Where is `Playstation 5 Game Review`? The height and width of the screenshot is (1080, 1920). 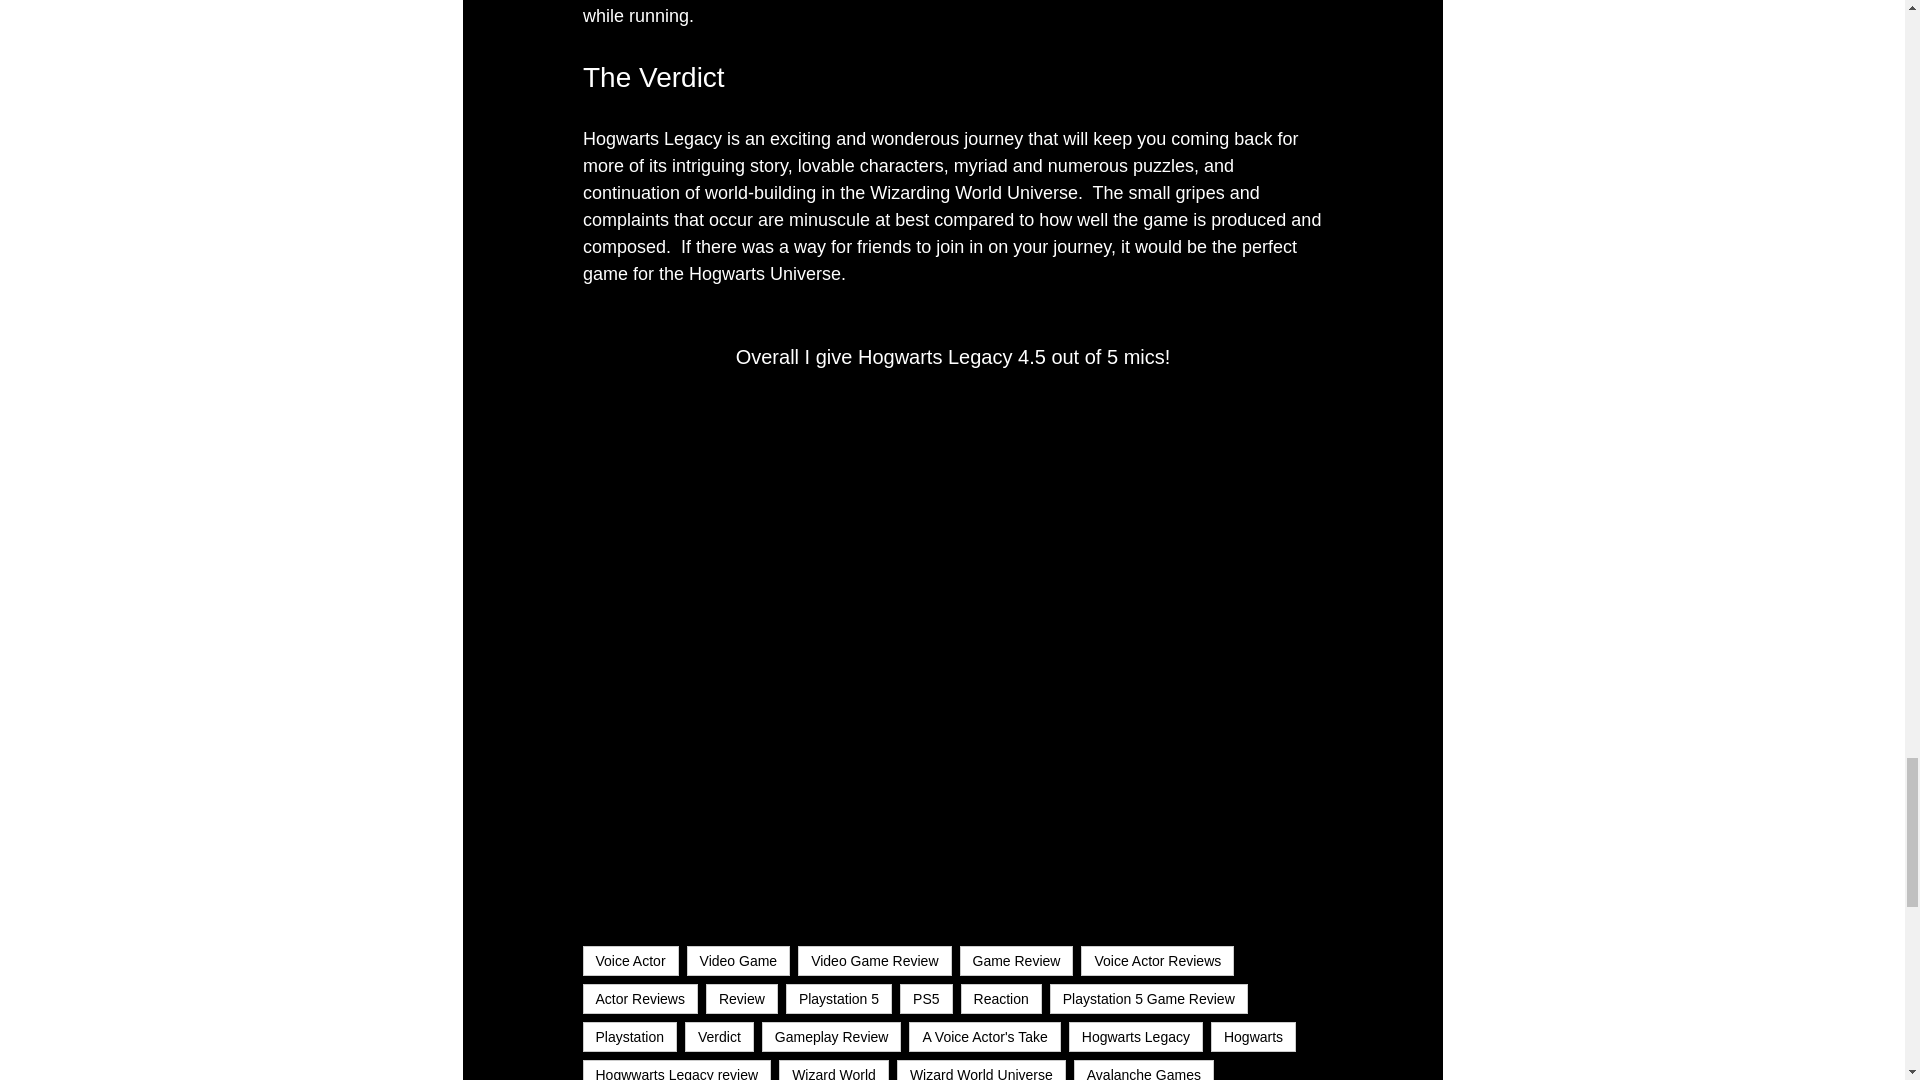 Playstation 5 Game Review is located at coordinates (1149, 998).